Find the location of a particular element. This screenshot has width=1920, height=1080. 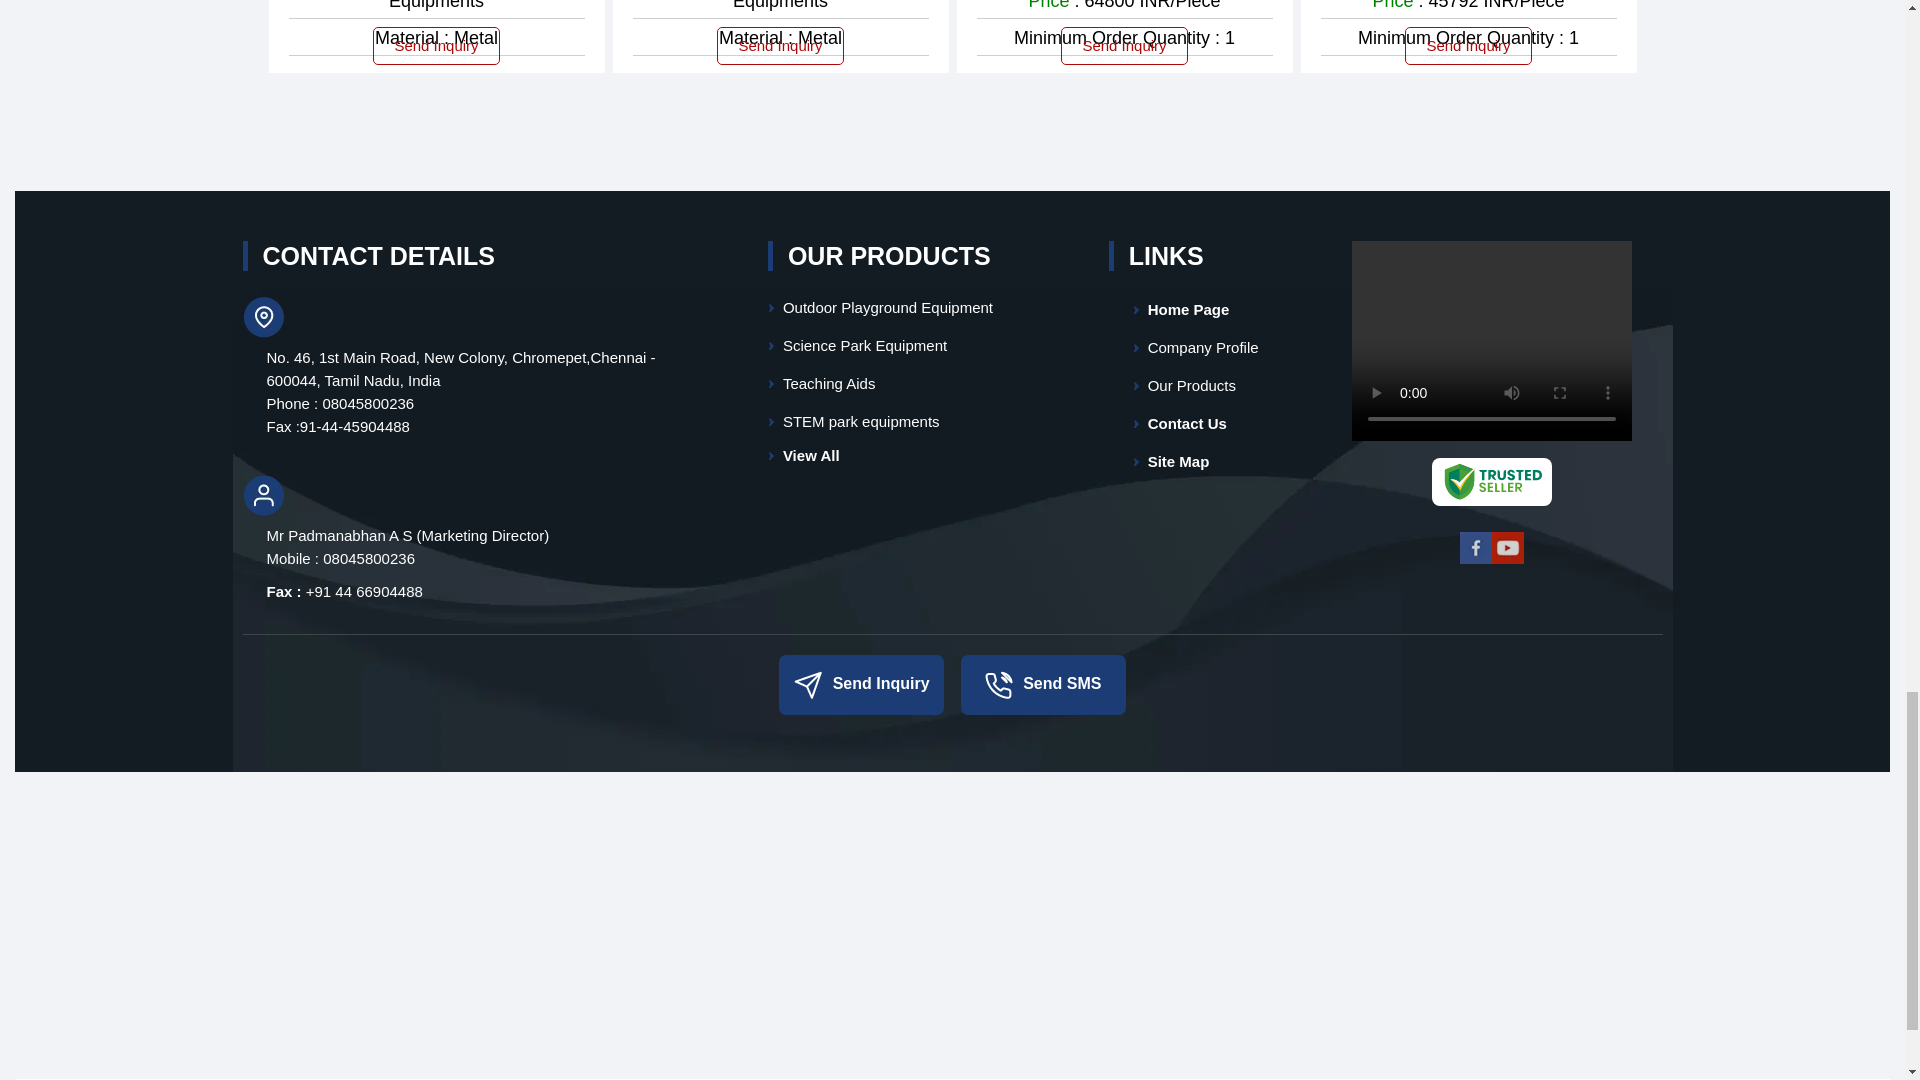

Facebook is located at coordinates (1475, 560).